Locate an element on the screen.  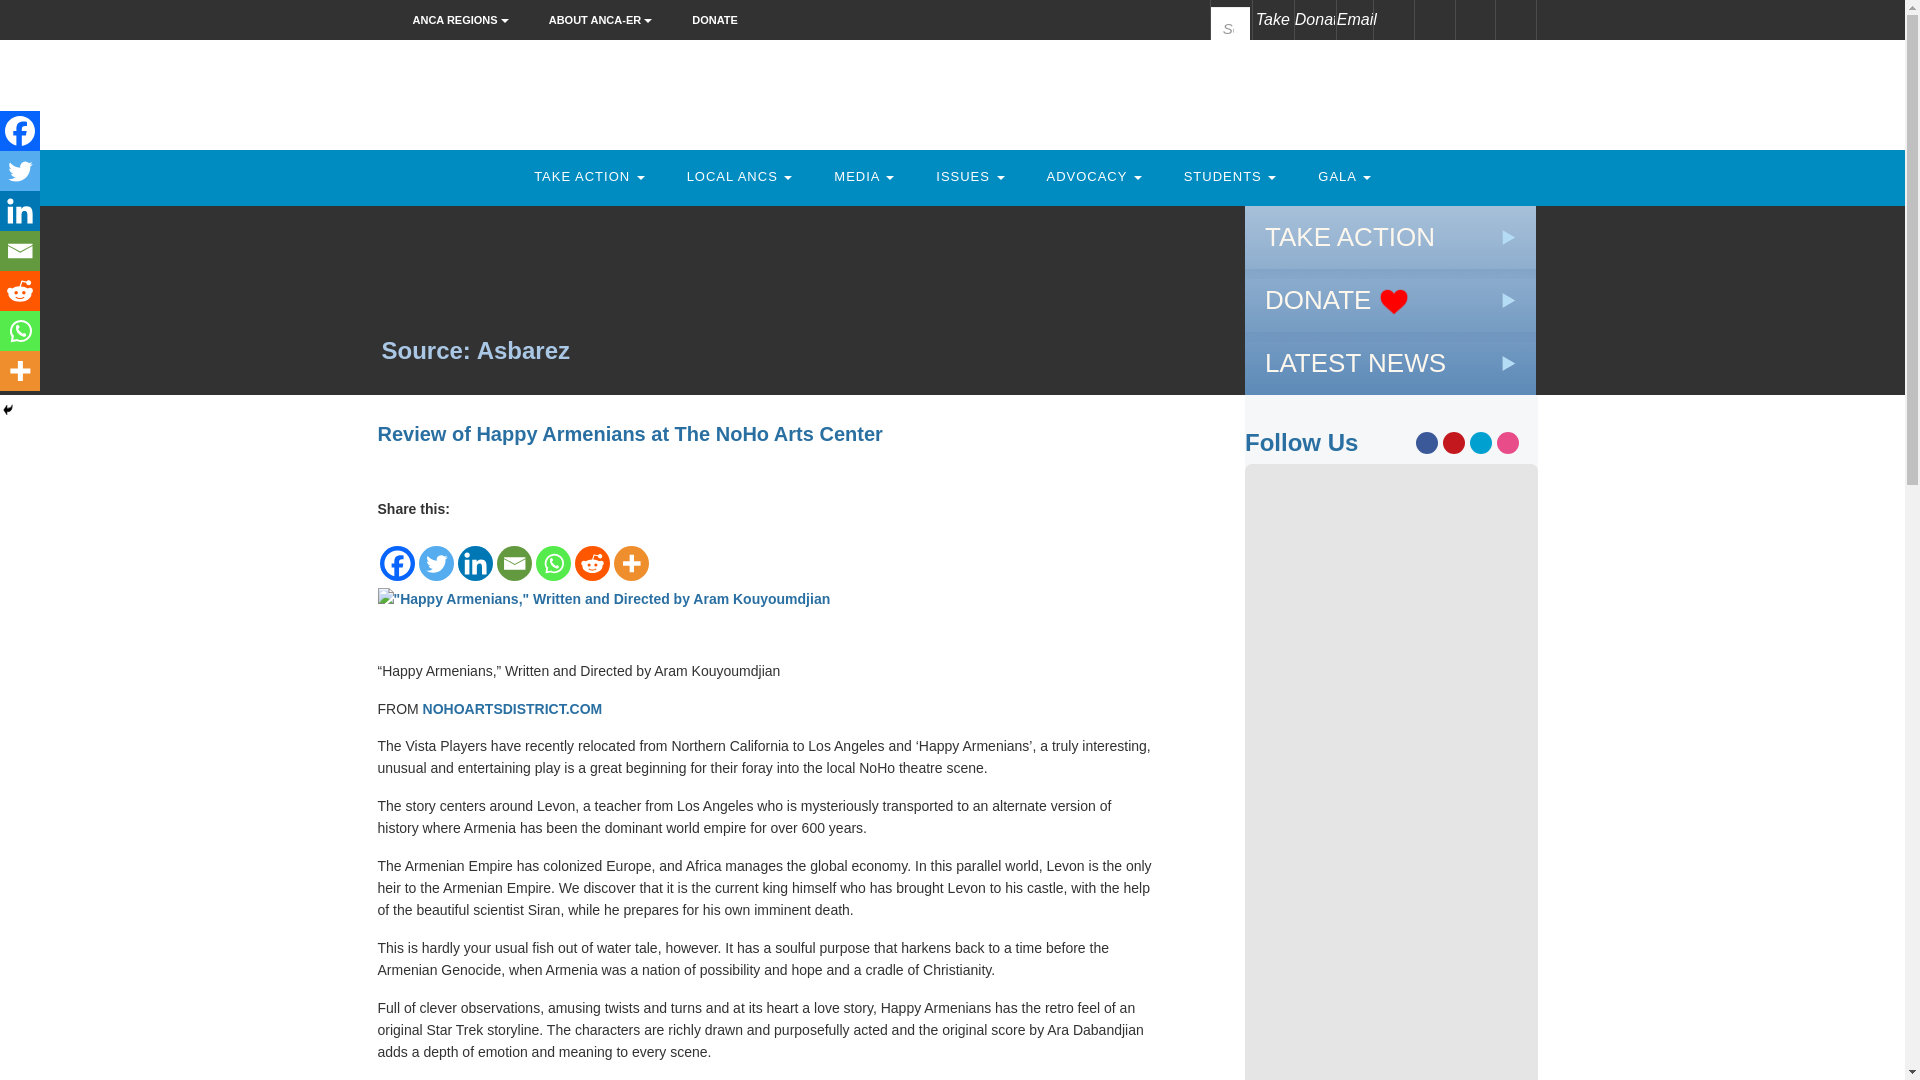
DONATE is located at coordinates (714, 20).